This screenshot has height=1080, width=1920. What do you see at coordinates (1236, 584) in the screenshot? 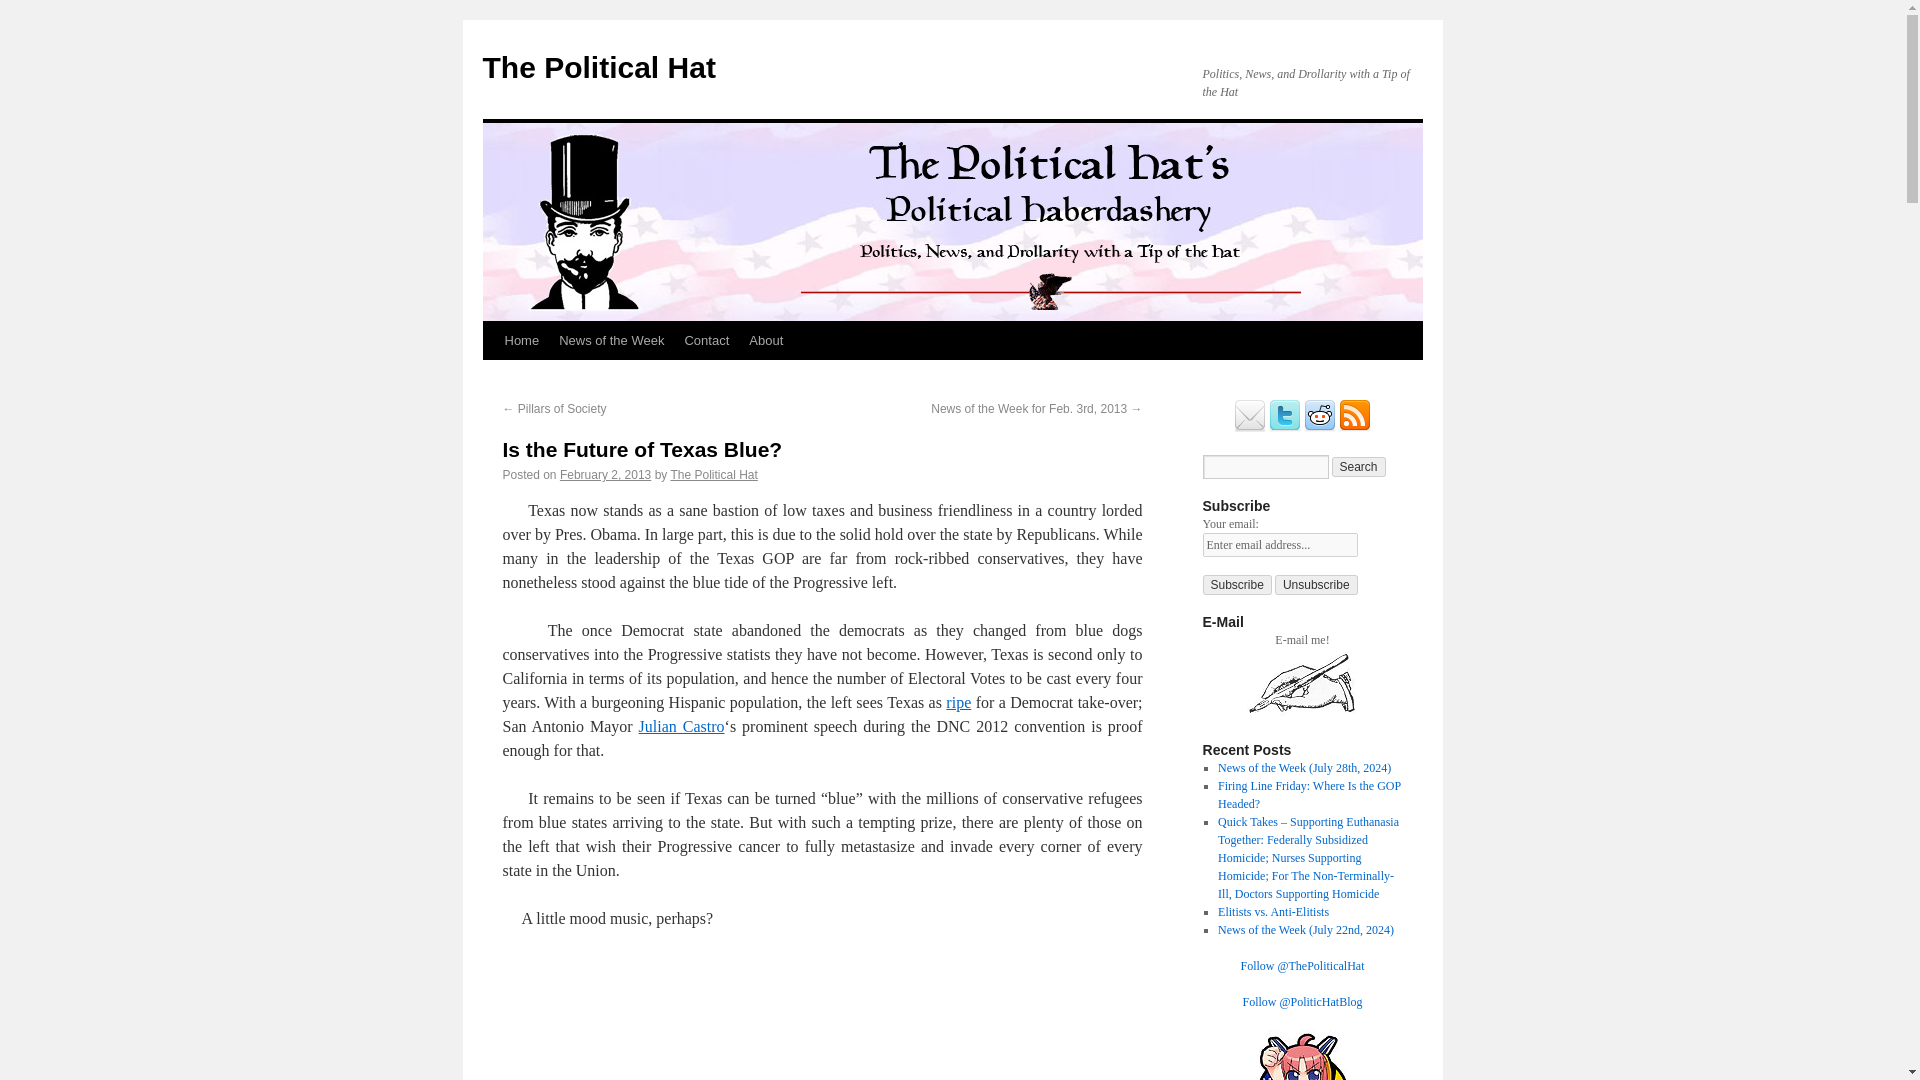
I see `Subscribe` at bounding box center [1236, 584].